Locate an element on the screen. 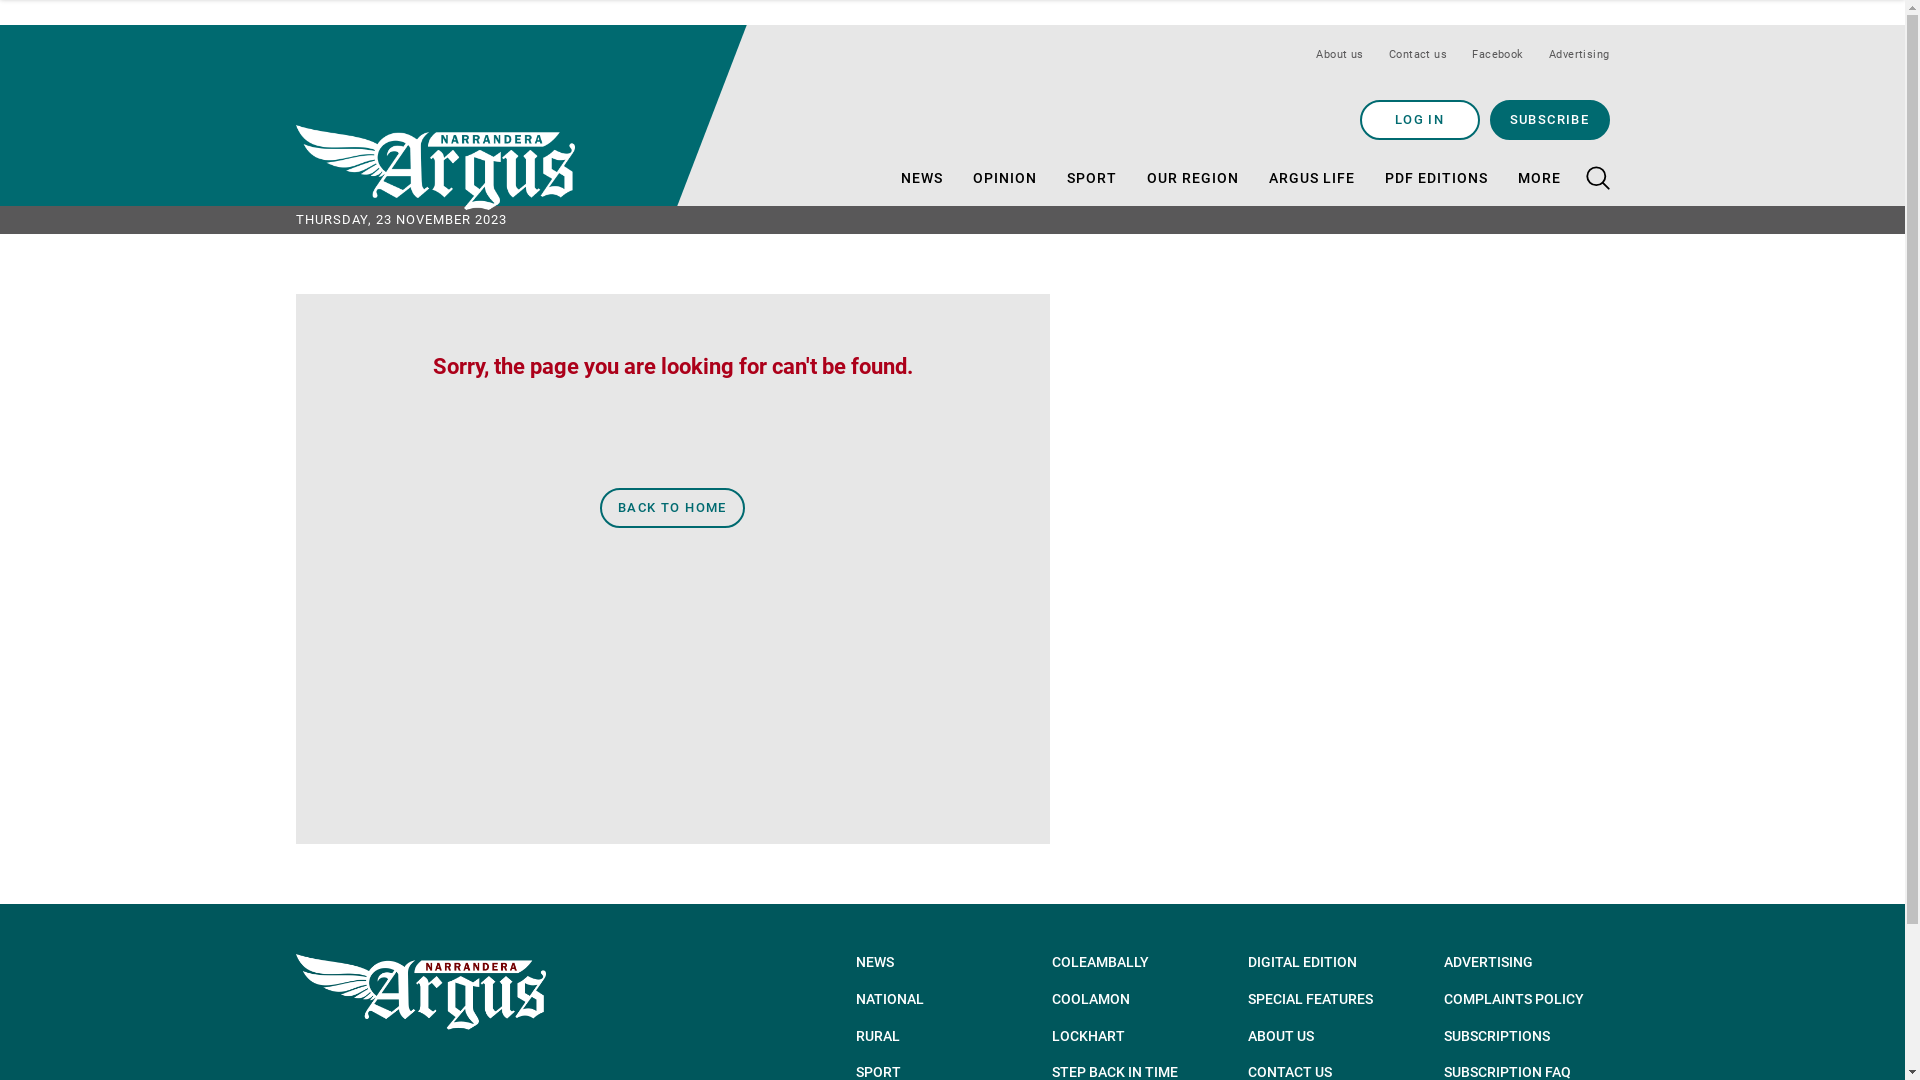 This screenshot has width=1920, height=1080. ADVERTISING is located at coordinates (1527, 962).